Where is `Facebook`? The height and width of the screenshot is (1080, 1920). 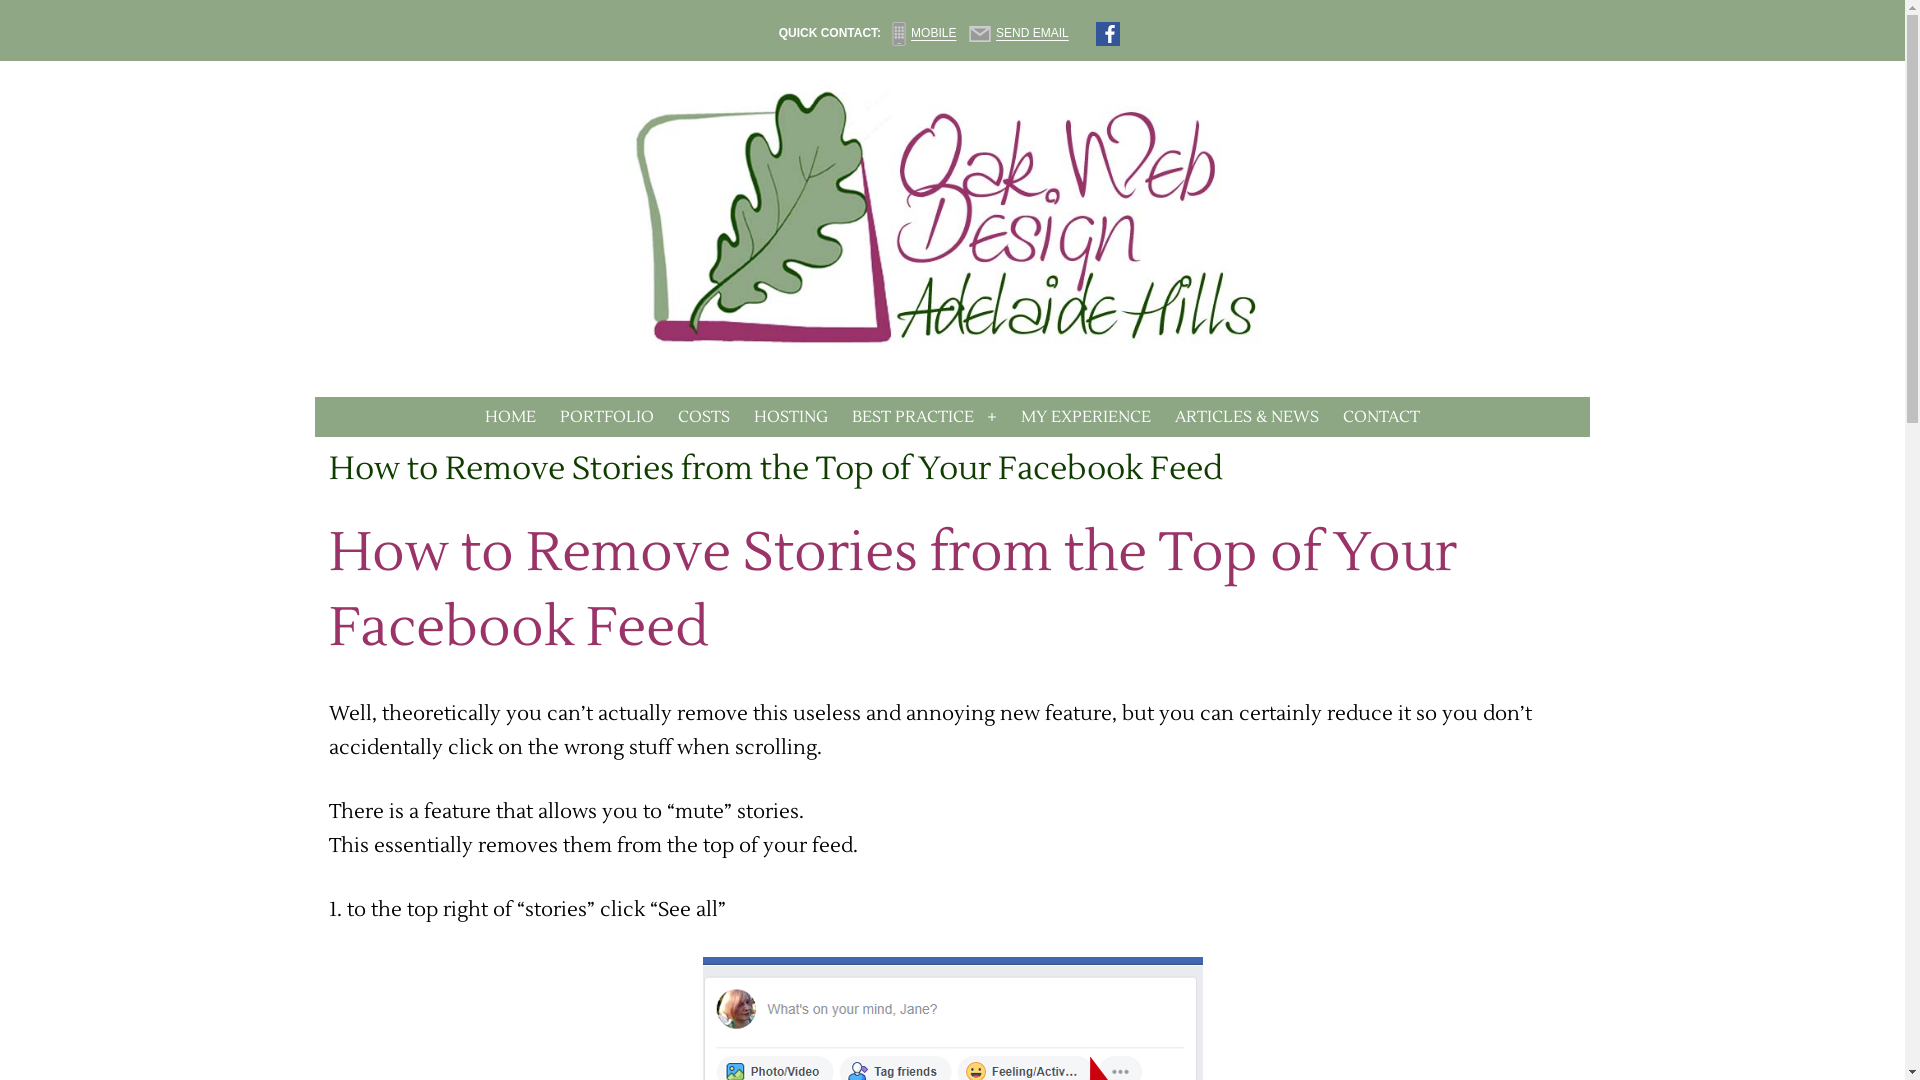
Facebook is located at coordinates (1108, 34).